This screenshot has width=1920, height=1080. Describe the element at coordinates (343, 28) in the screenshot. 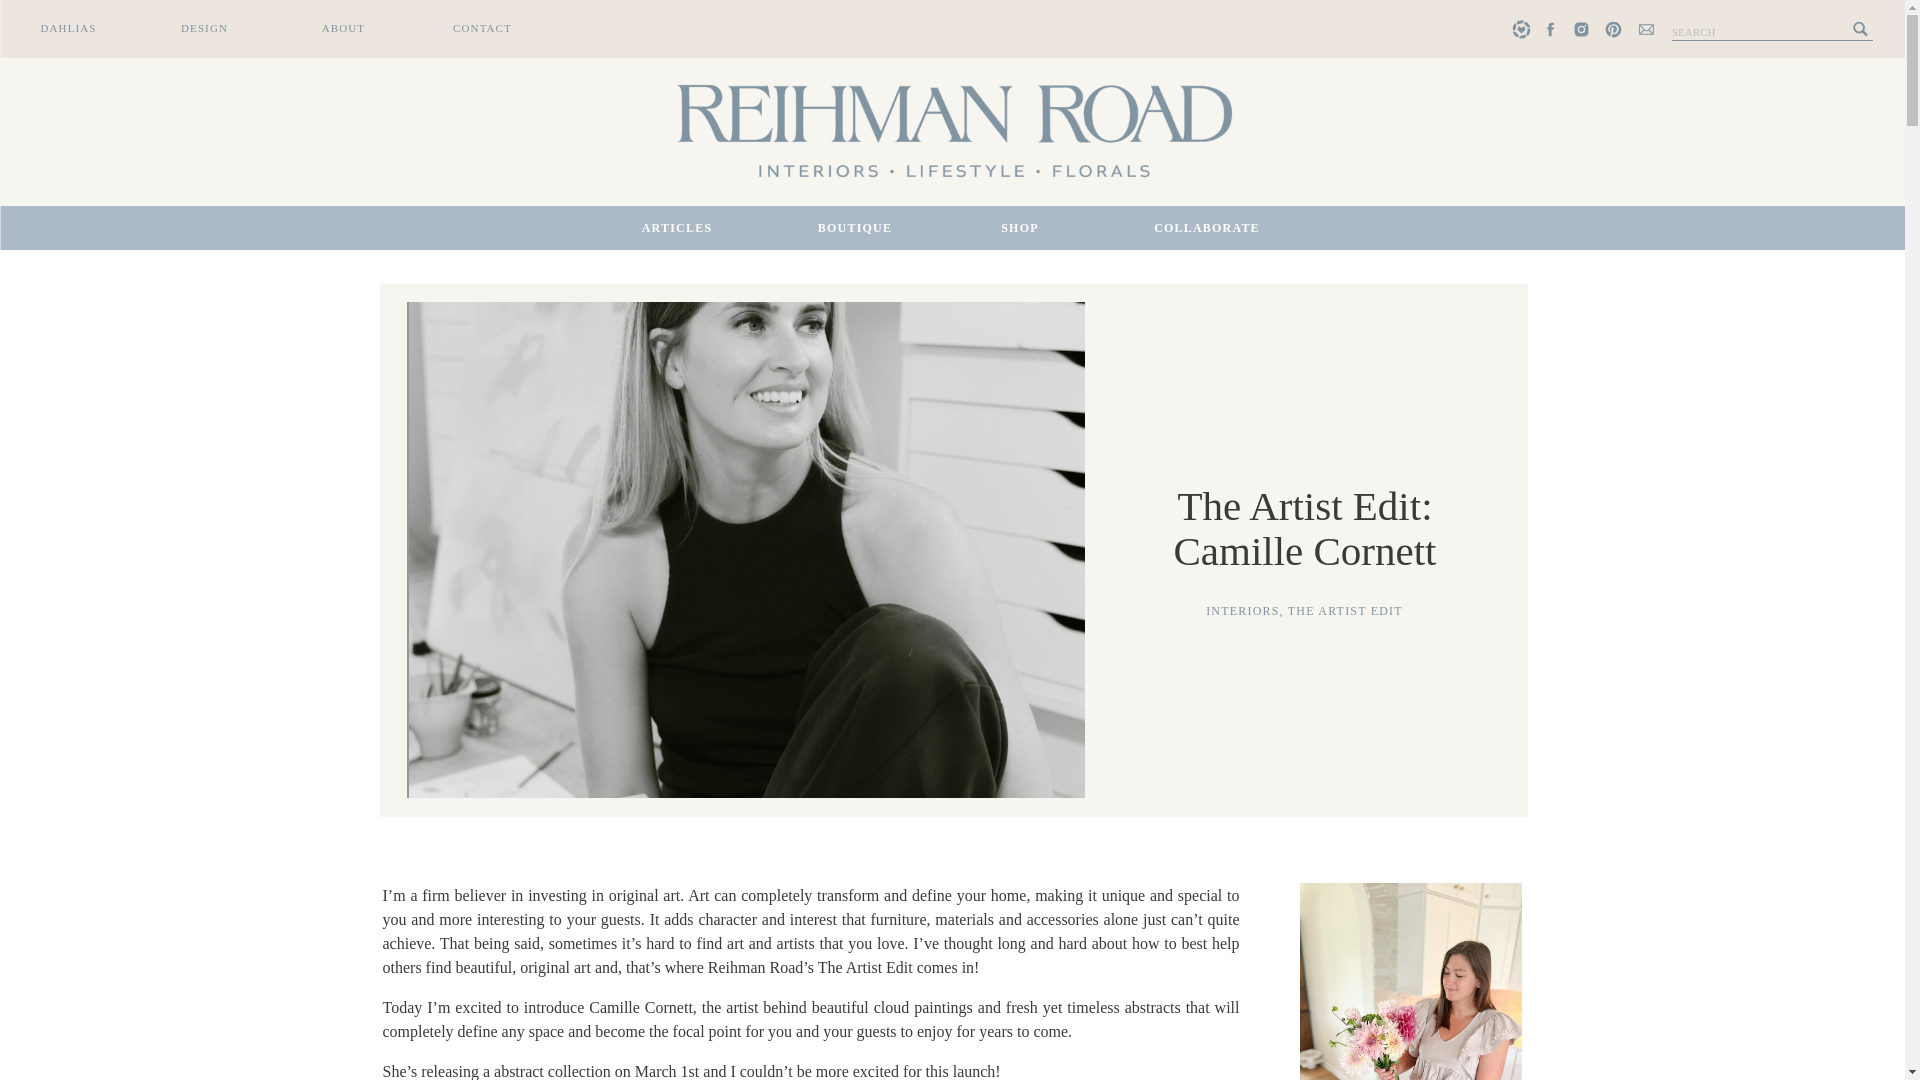

I see `ABOUT` at that location.